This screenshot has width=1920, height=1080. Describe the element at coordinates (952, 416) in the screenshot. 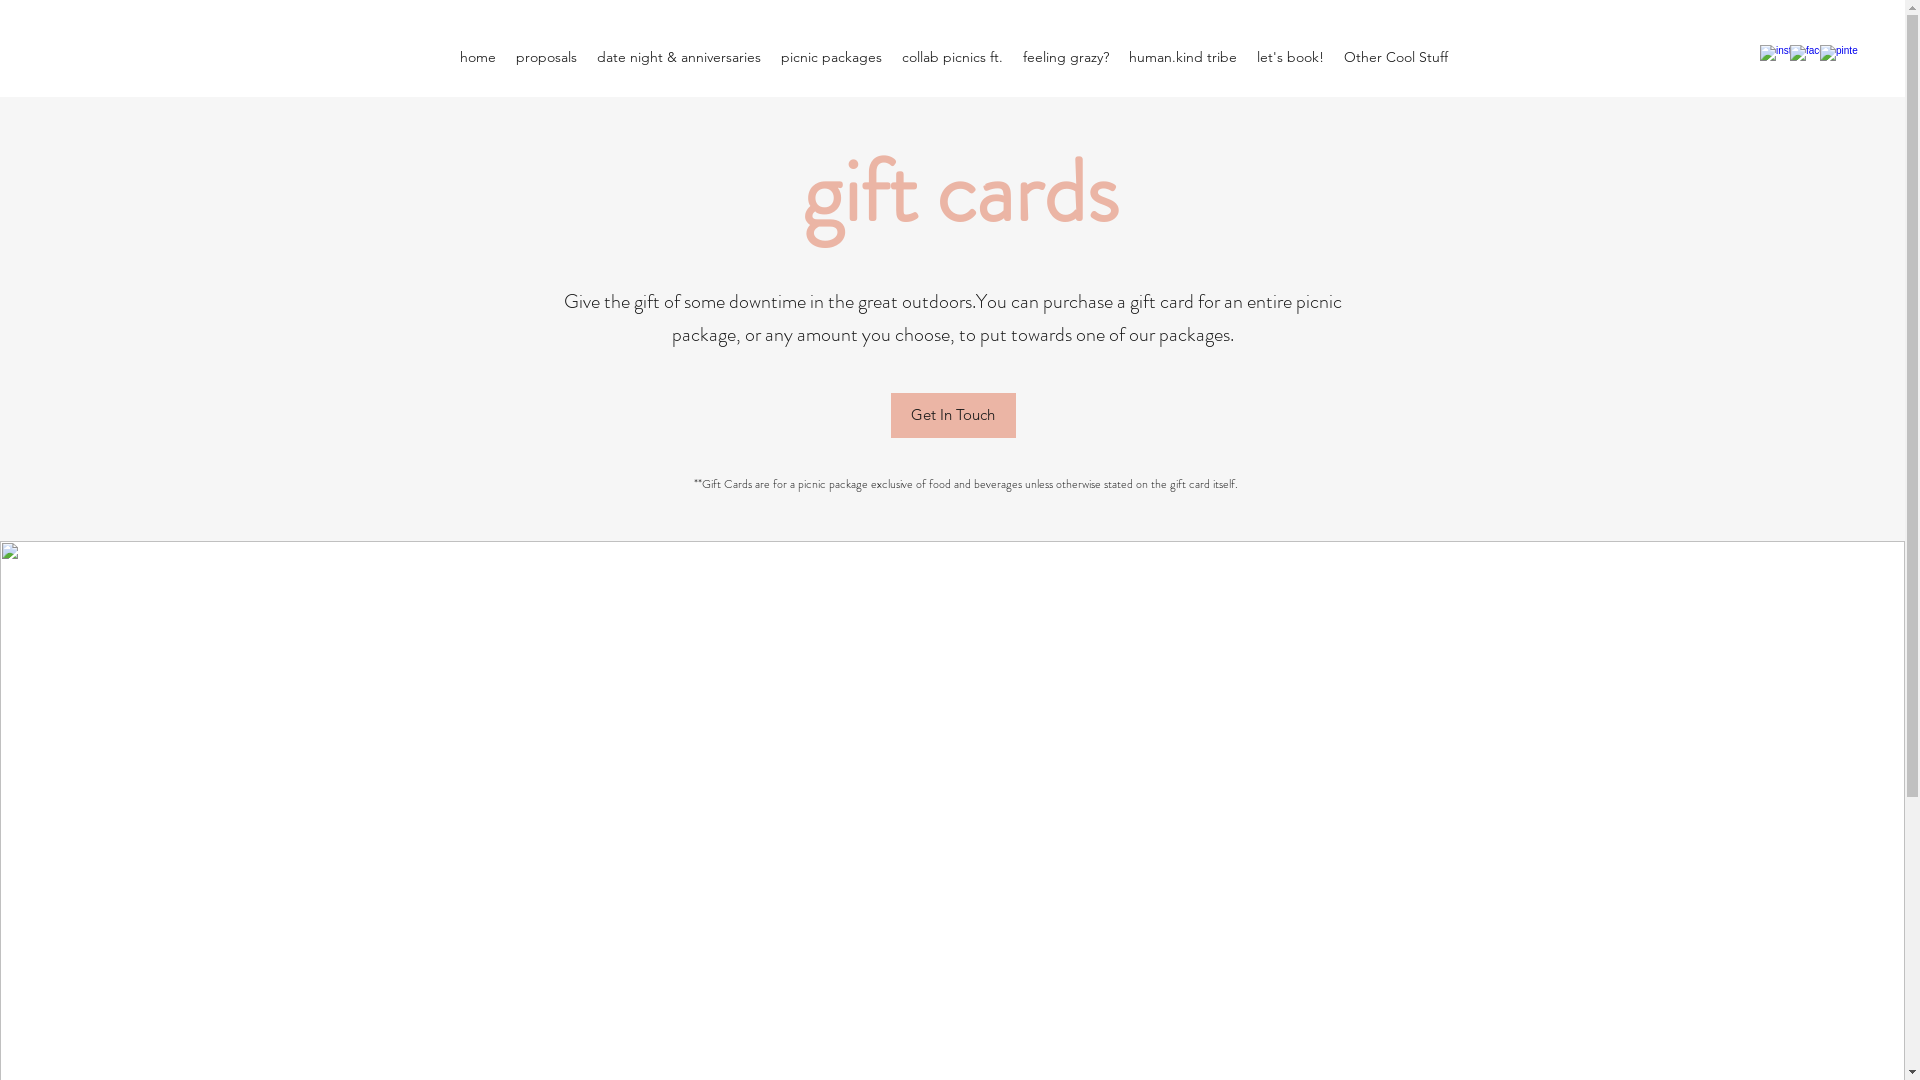

I see `Get In Touch` at that location.